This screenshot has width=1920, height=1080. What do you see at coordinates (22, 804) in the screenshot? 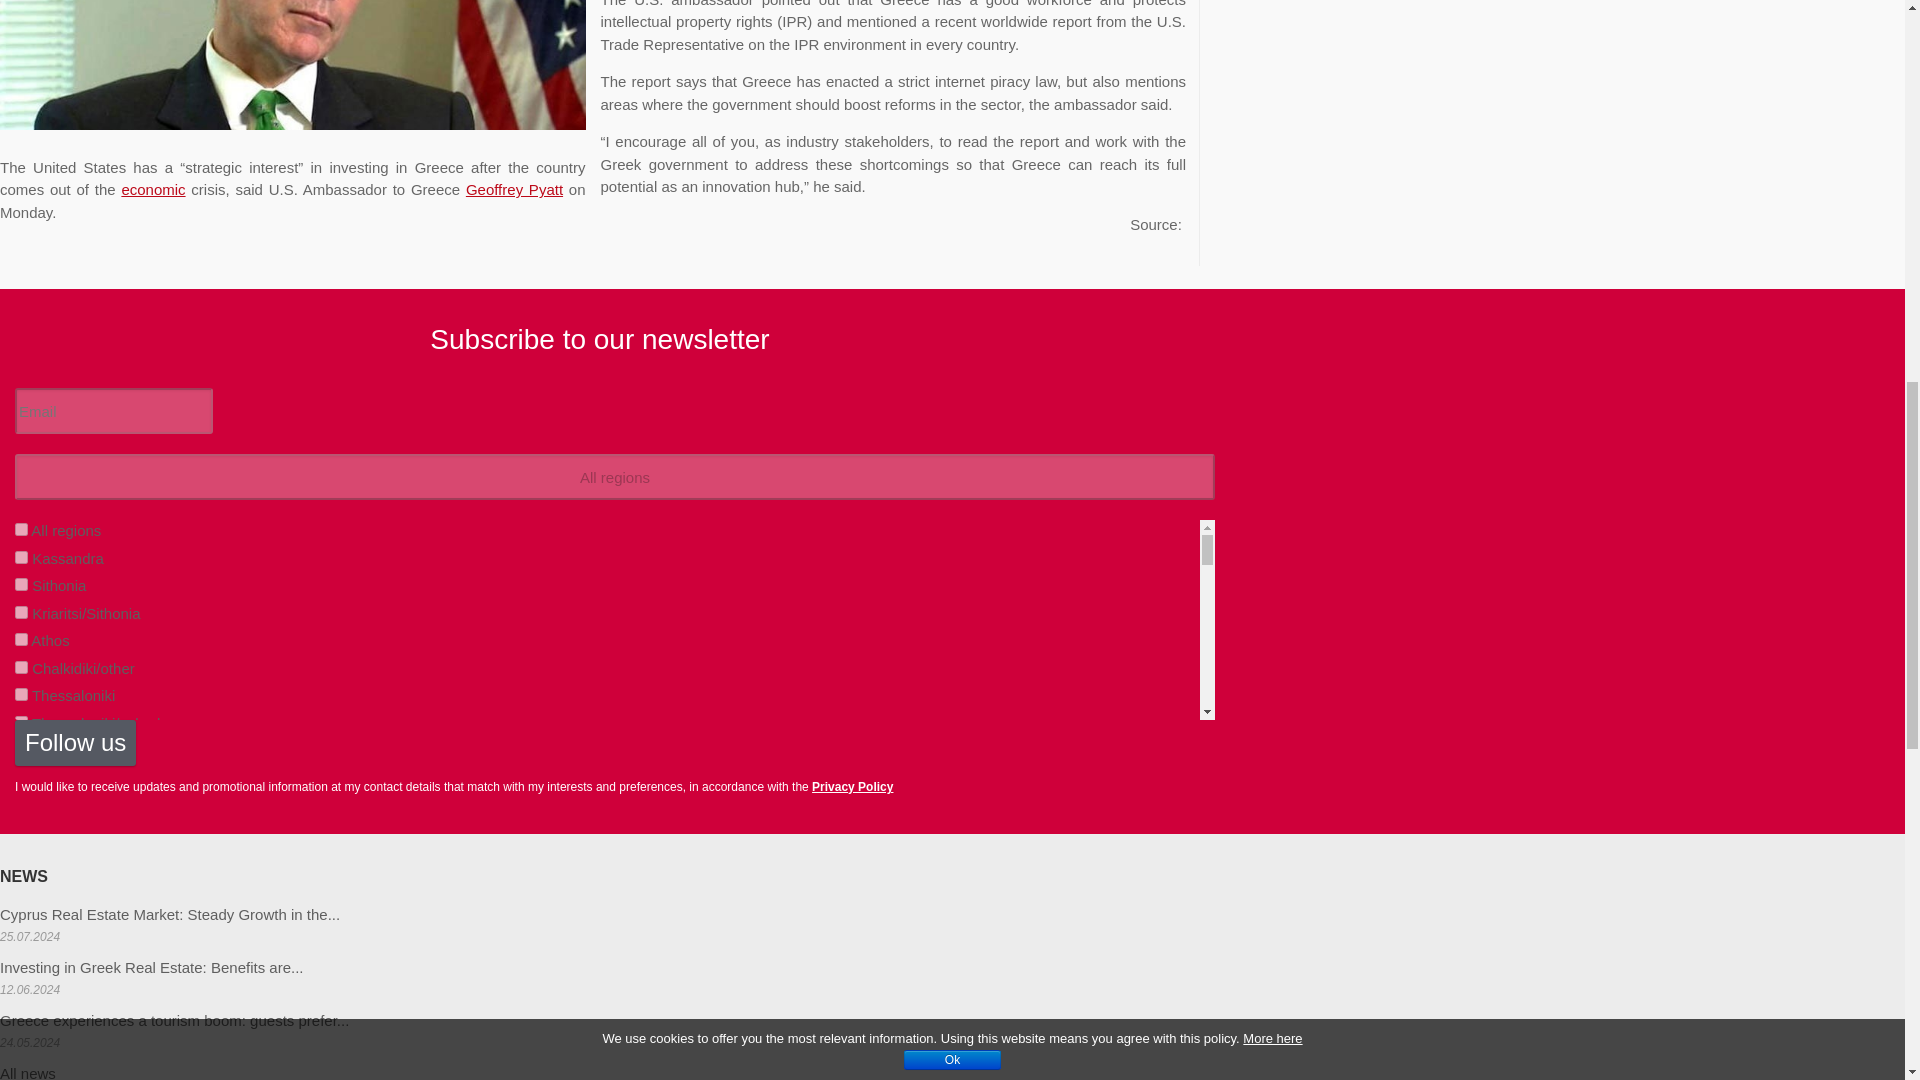
I see `11` at bounding box center [22, 804].